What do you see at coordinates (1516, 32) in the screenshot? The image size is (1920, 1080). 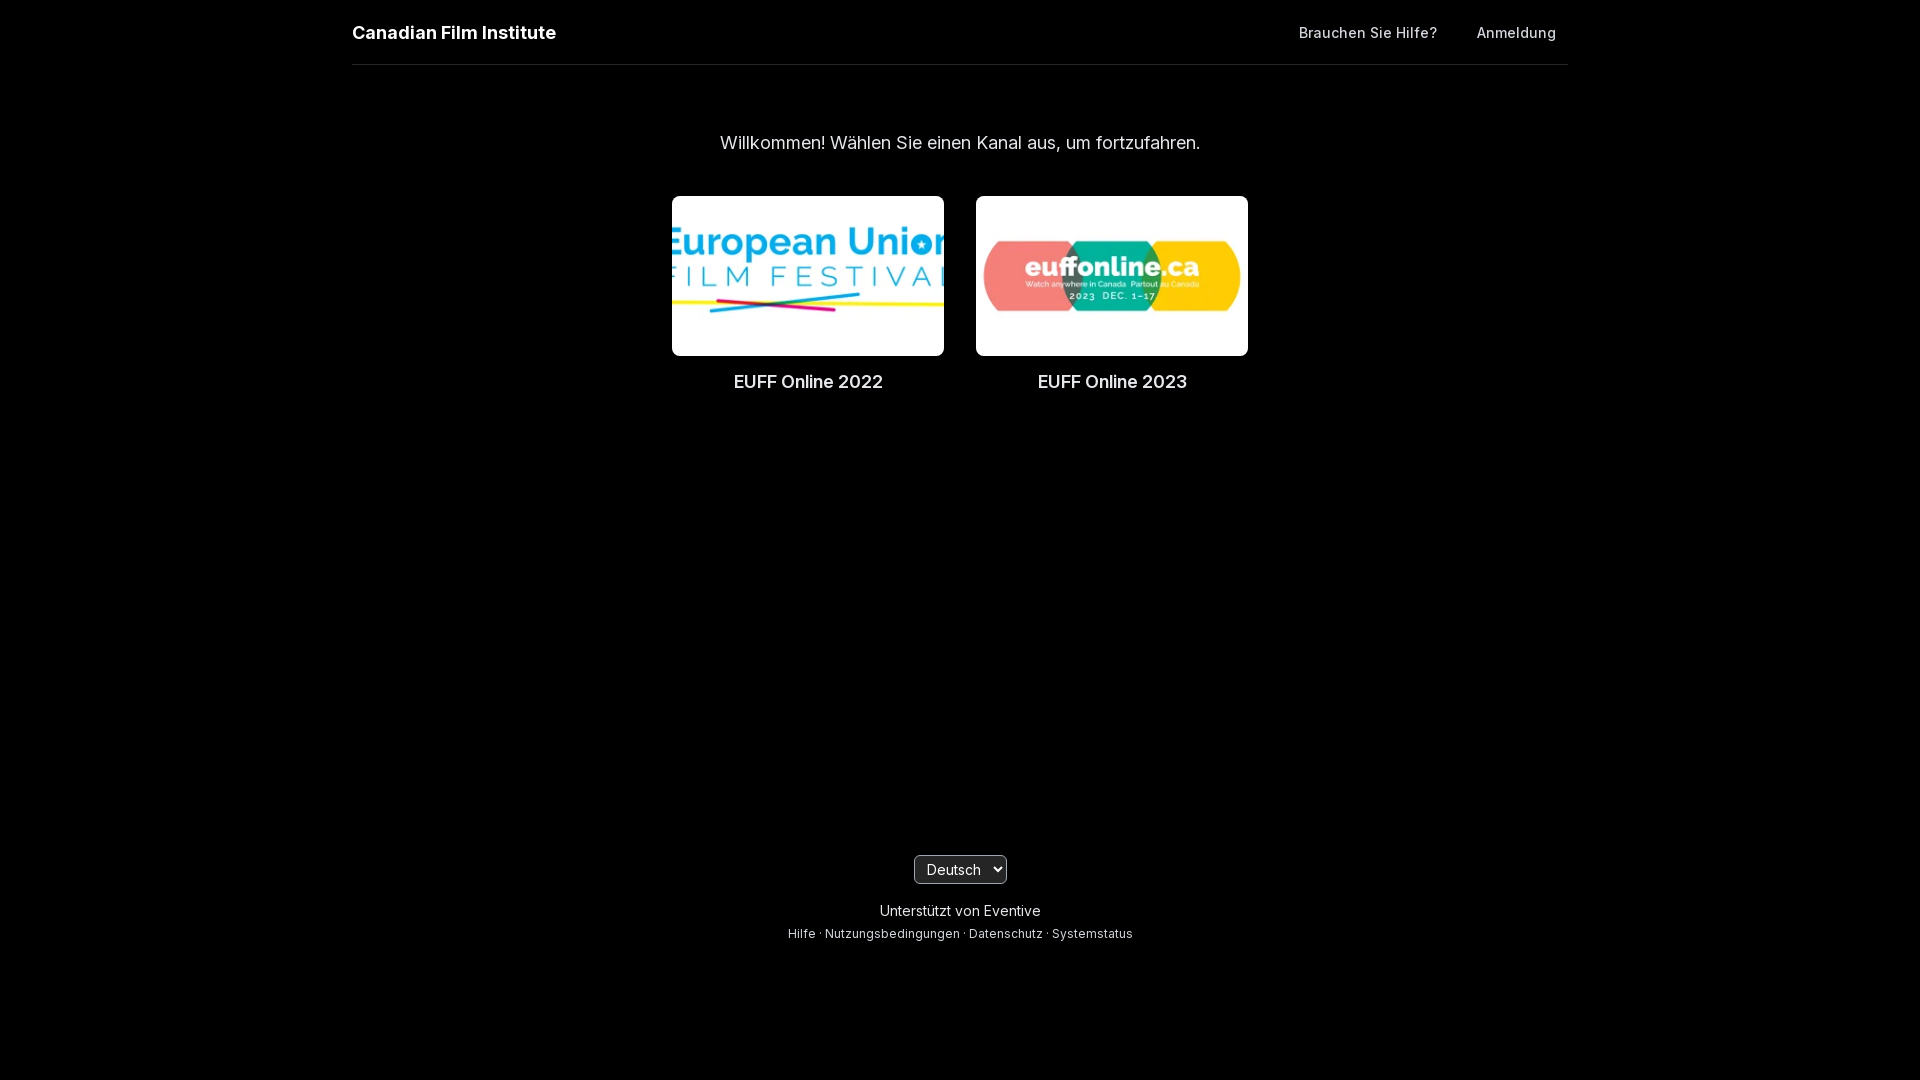 I see `Anmeldung` at bounding box center [1516, 32].